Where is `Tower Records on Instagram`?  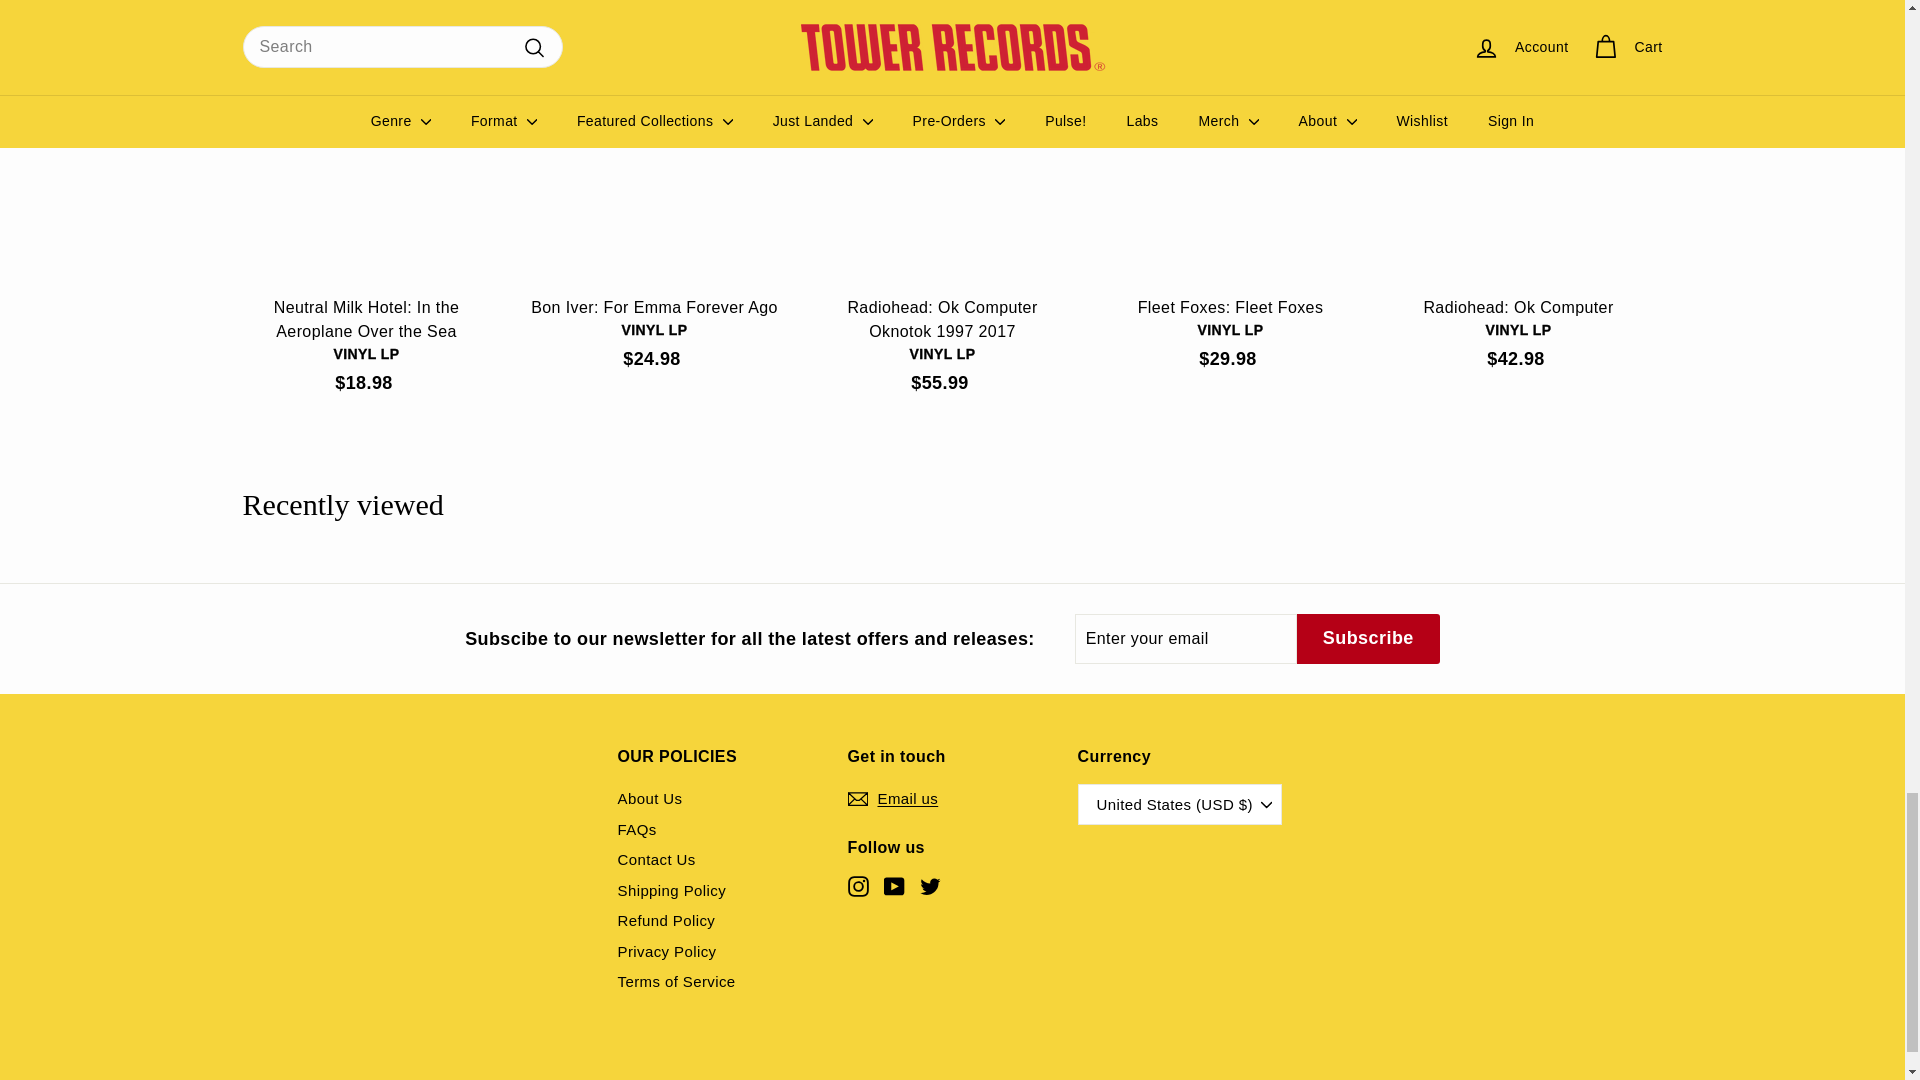
Tower Records on Instagram is located at coordinates (858, 886).